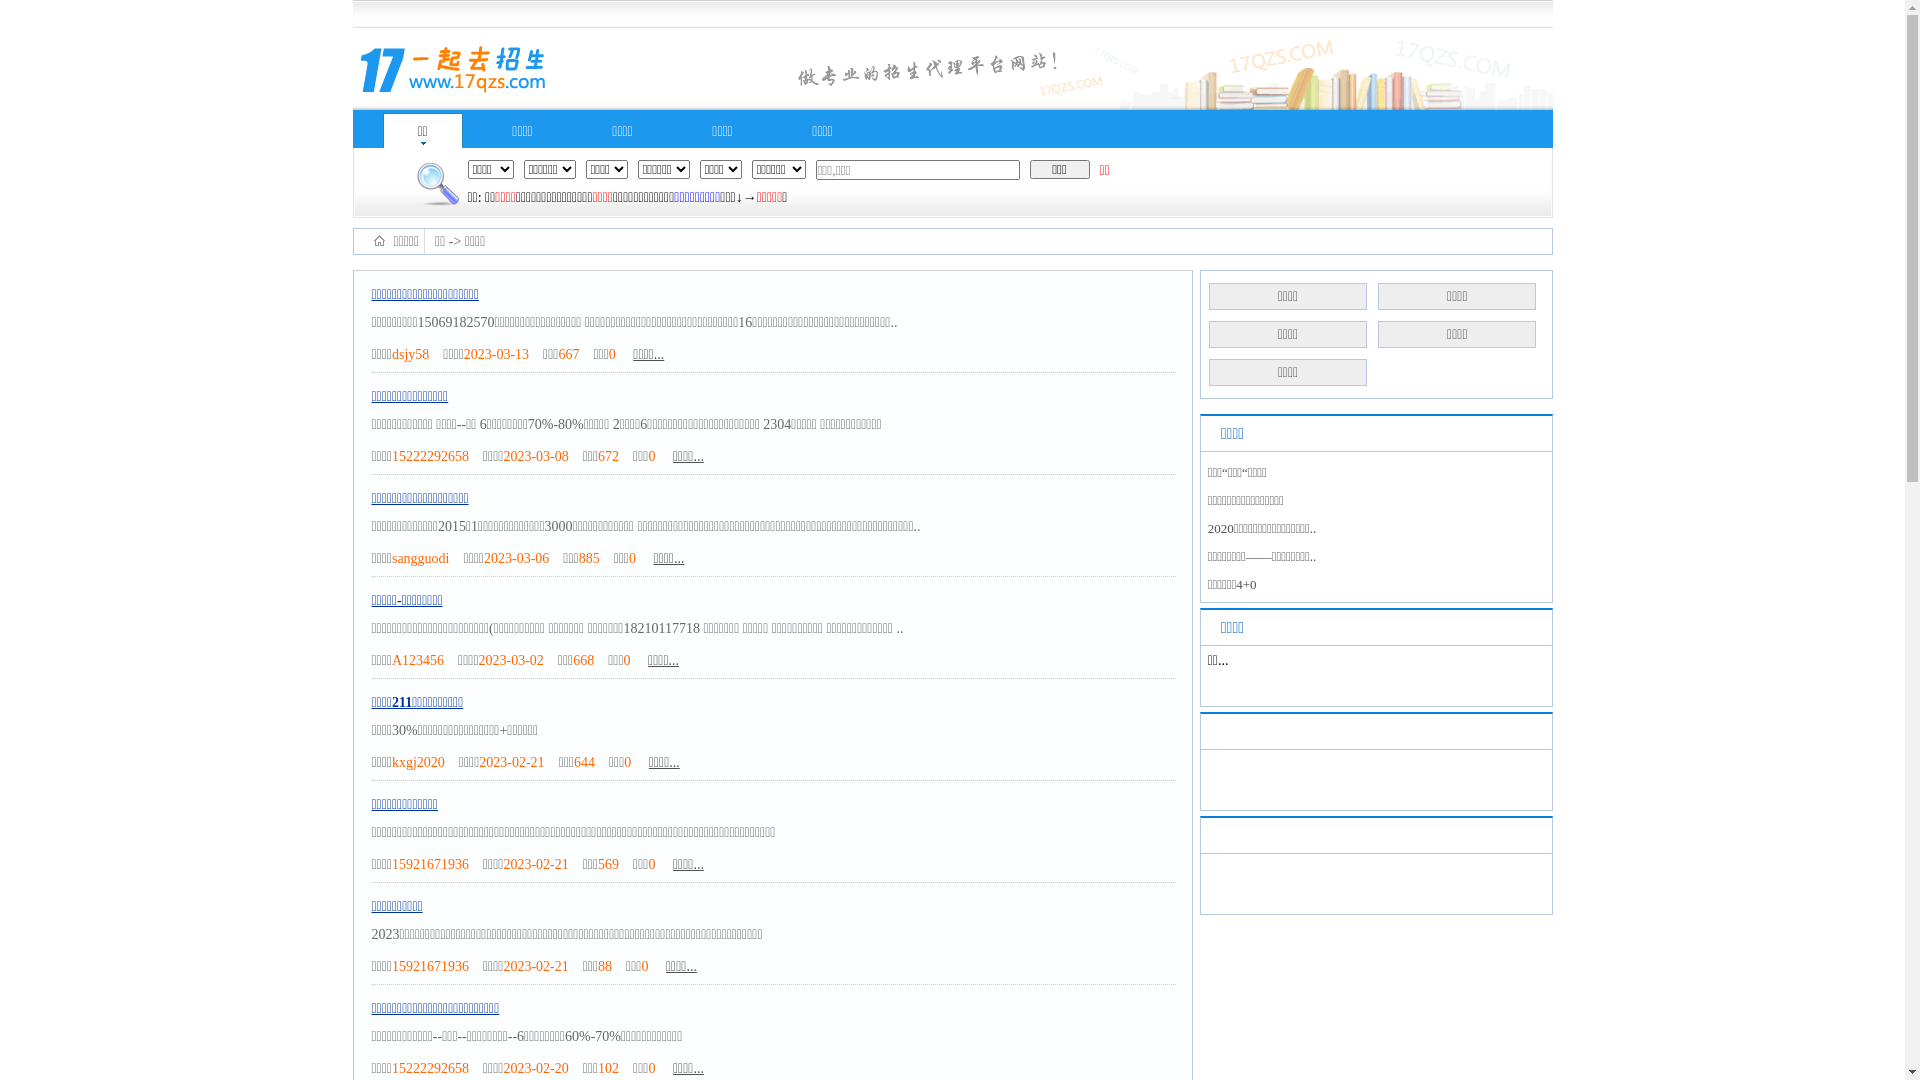 This screenshot has width=1920, height=1080. What do you see at coordinates (430, 966) in the screenshot?
I see `15921671936` at bounding box center [430, 966].